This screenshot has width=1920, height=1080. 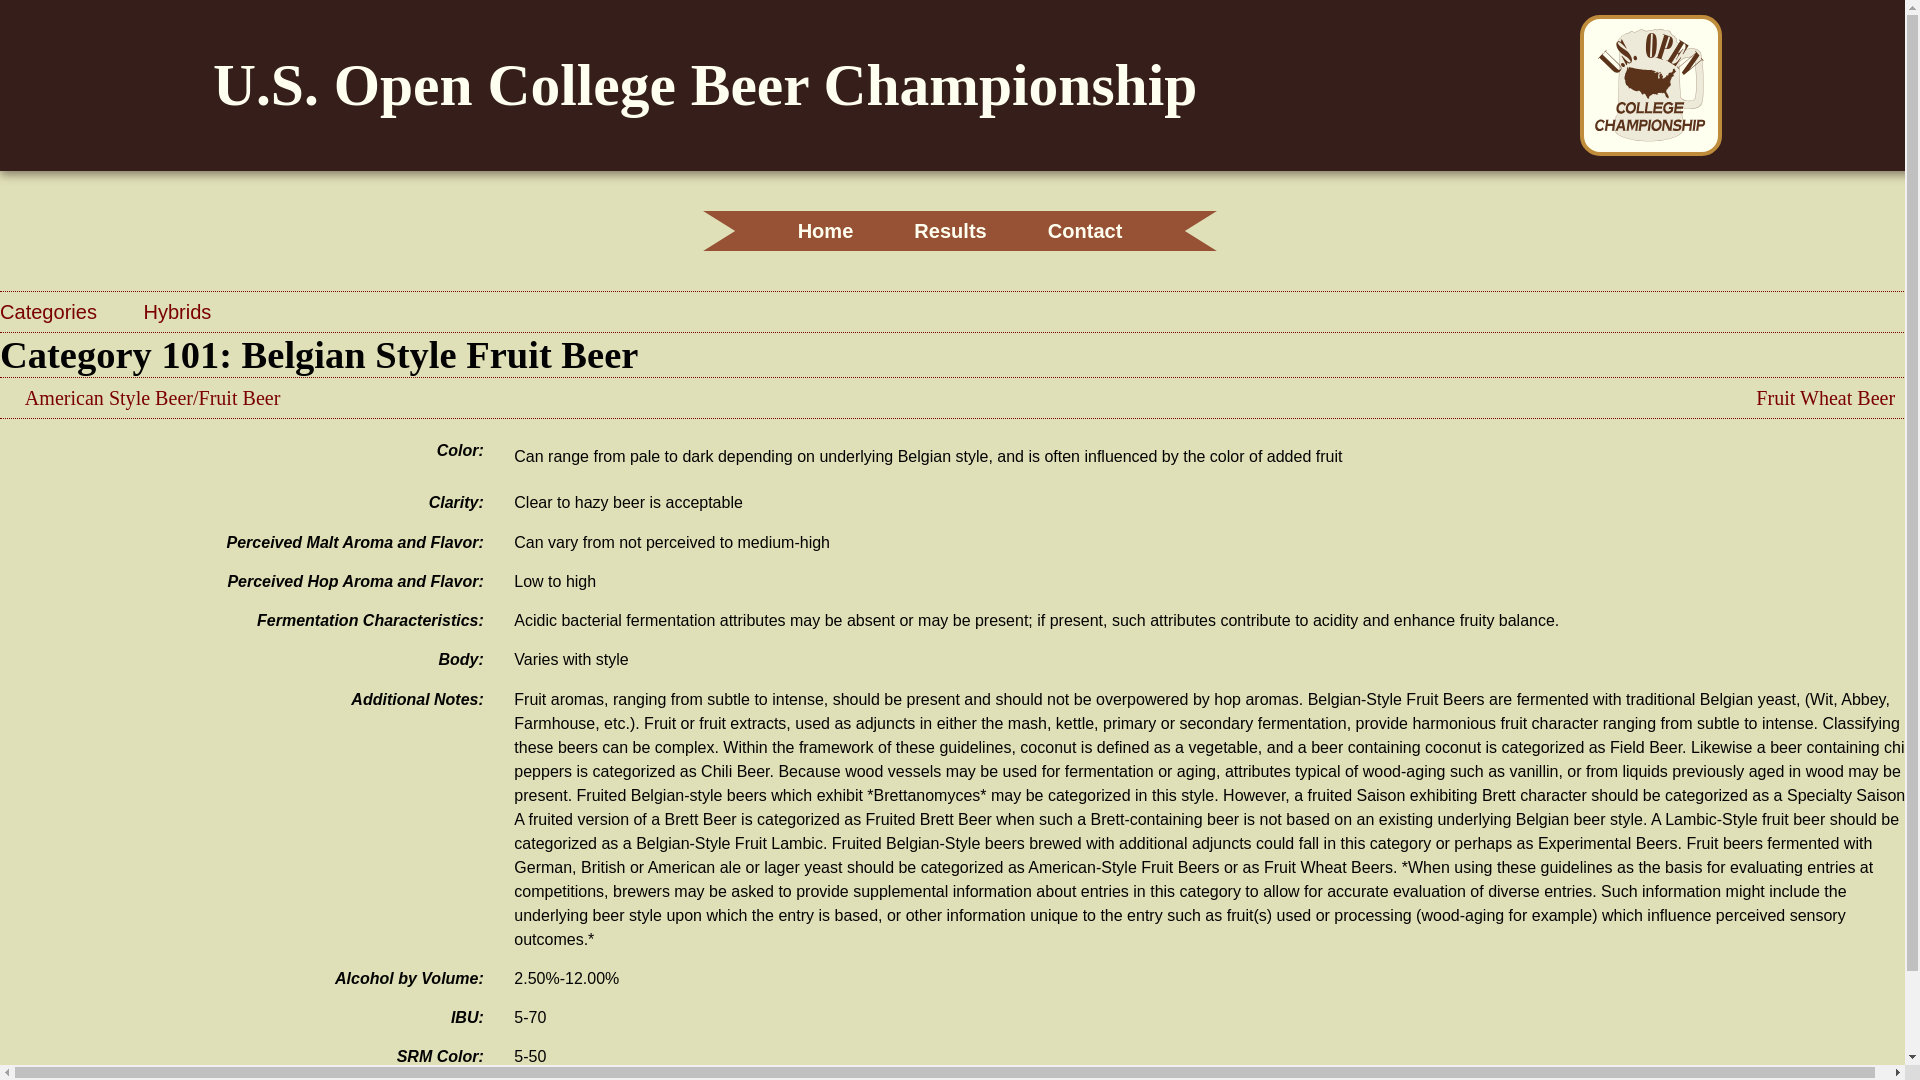 I want to click on Home, so click(x=826, y=231).